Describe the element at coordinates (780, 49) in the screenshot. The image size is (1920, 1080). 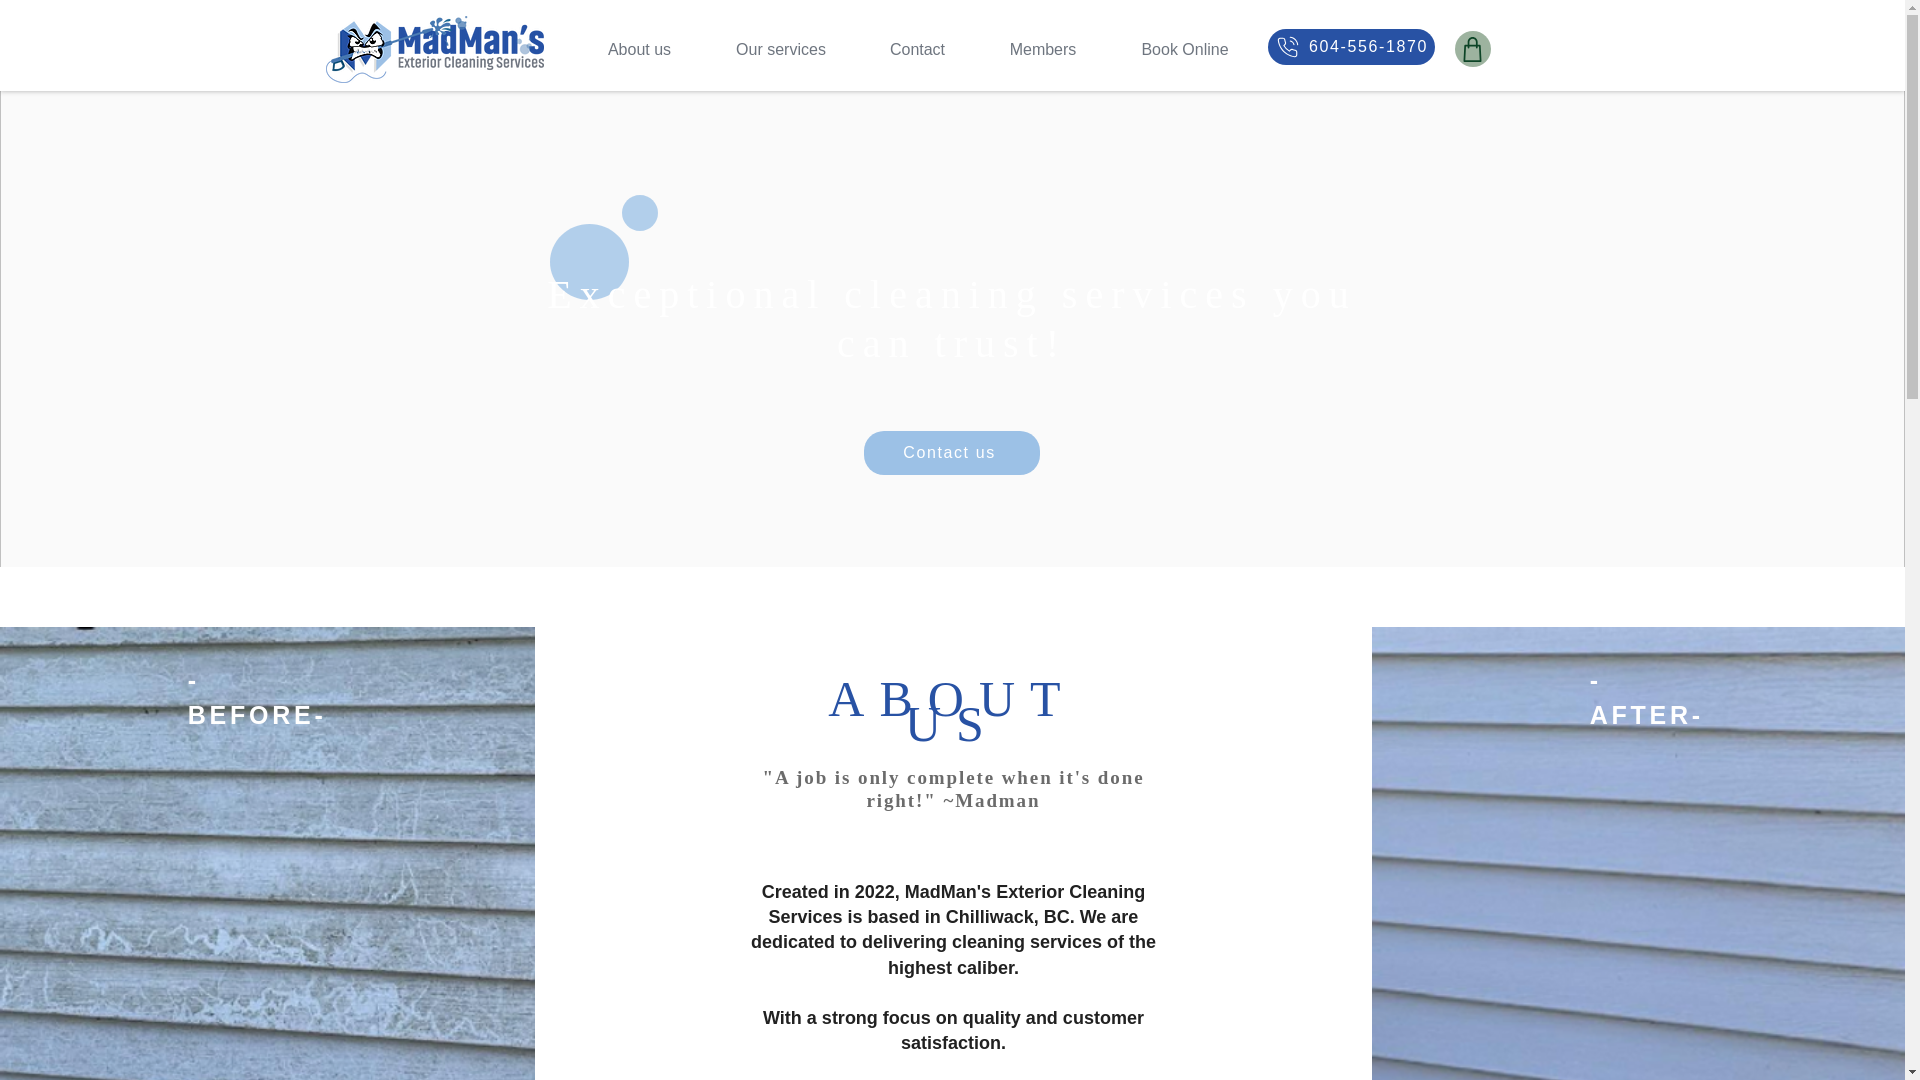
I see `Our services` at that location.